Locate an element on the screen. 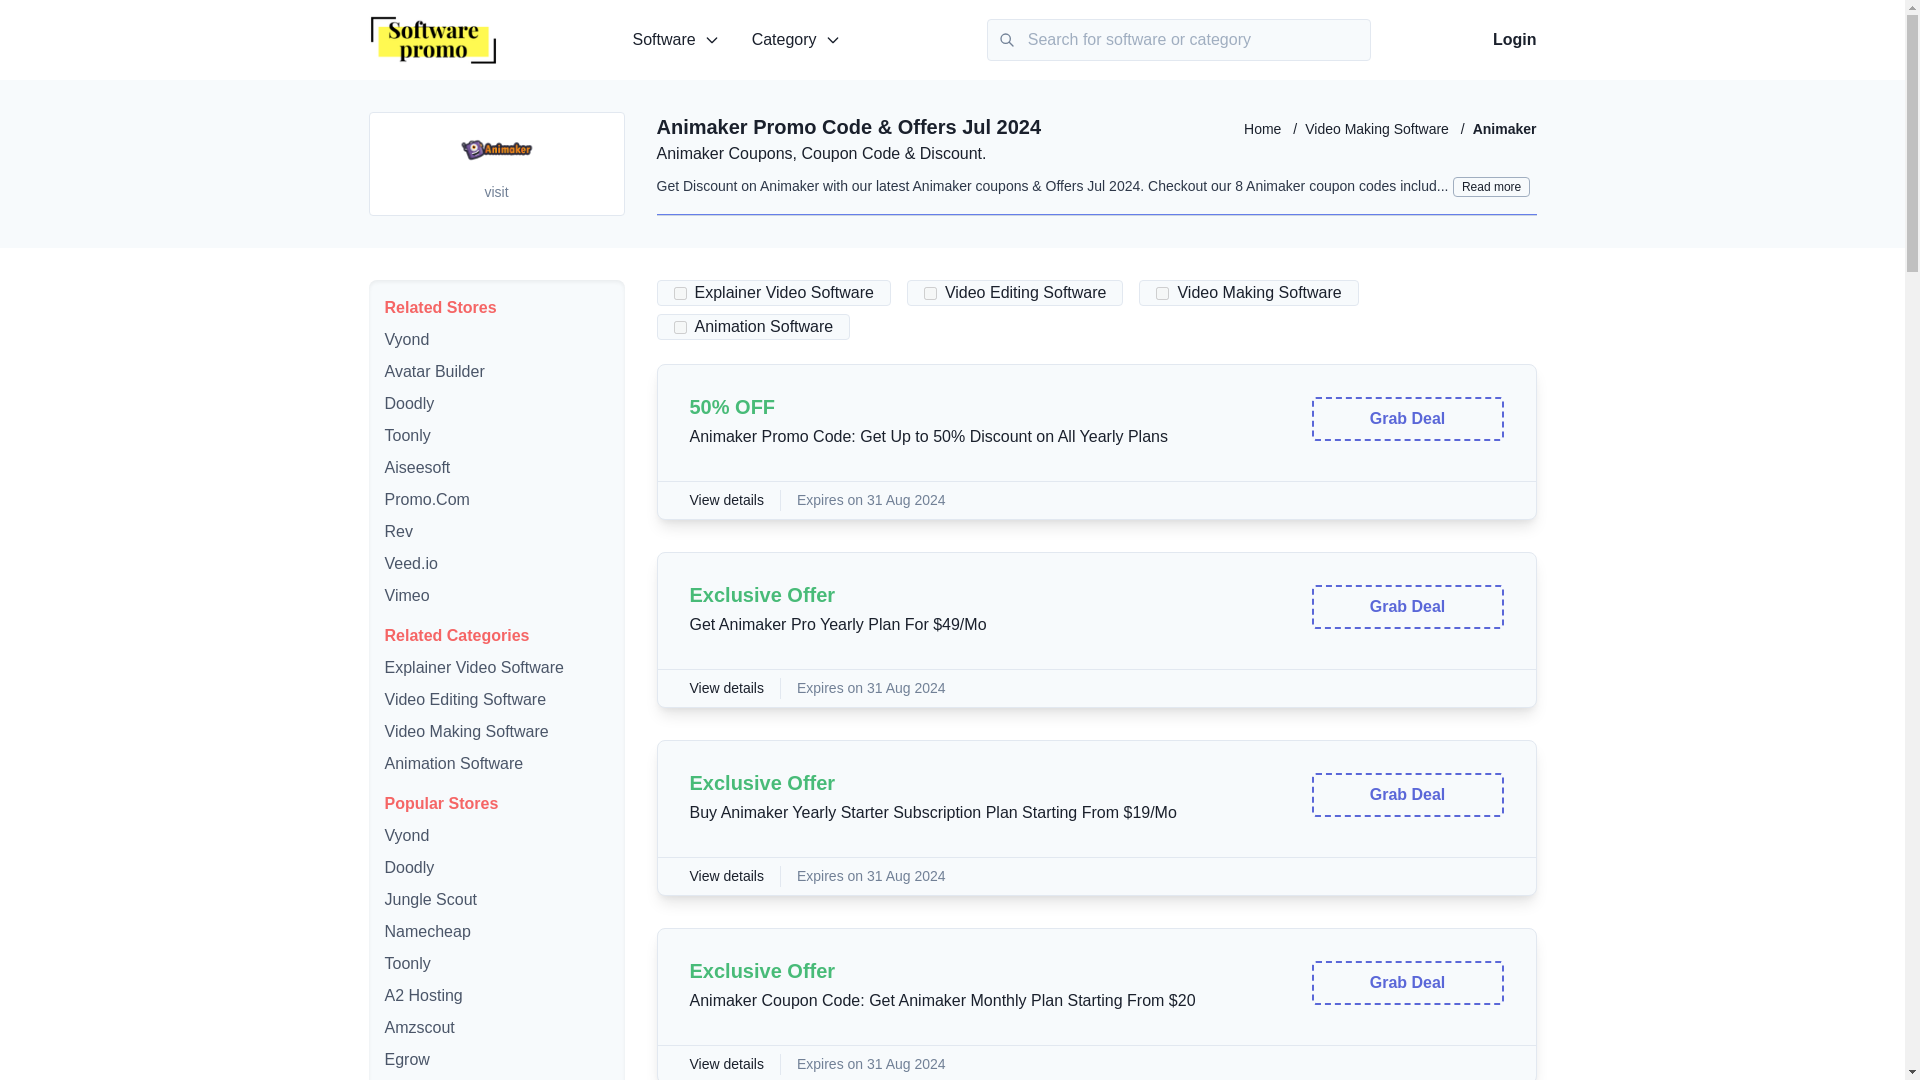 The image size is (1920, 1080). Vyond is located at coordinates (406, 835).